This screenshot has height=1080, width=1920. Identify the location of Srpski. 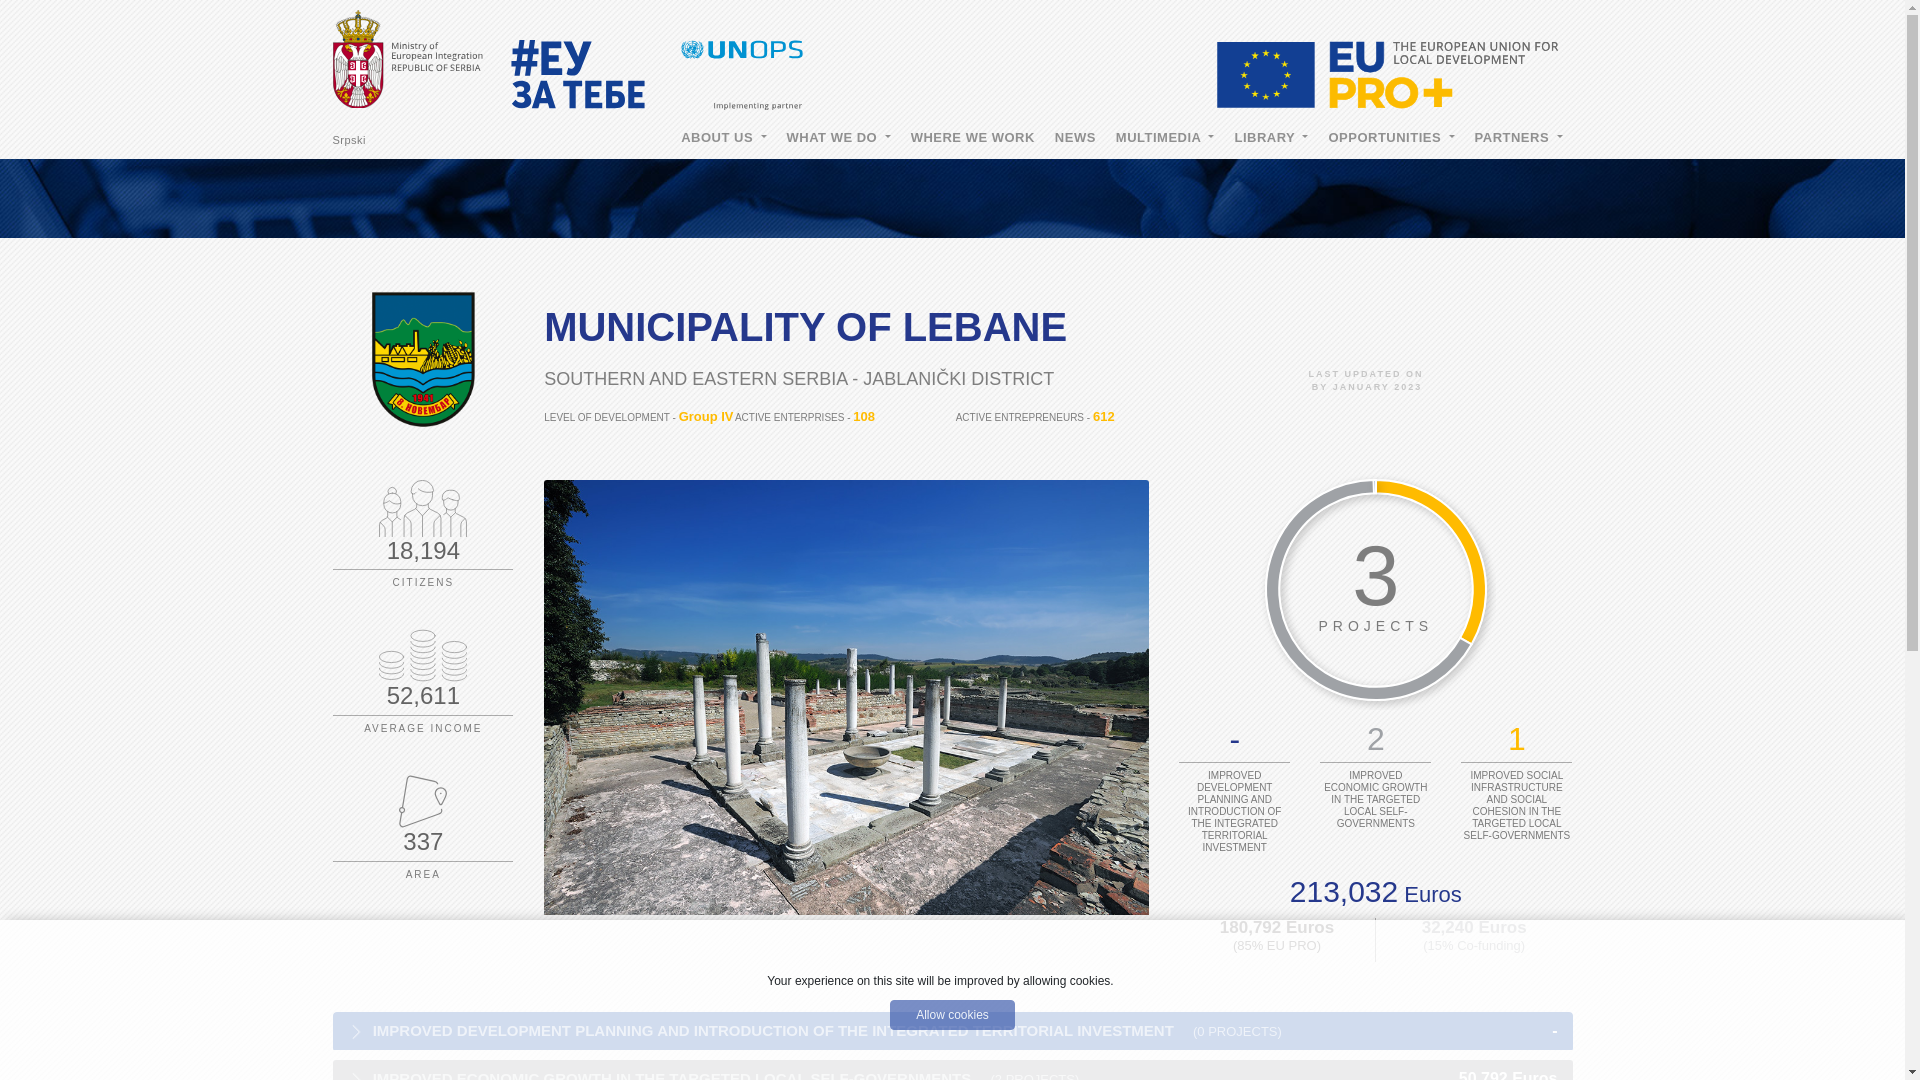
(349, 139).